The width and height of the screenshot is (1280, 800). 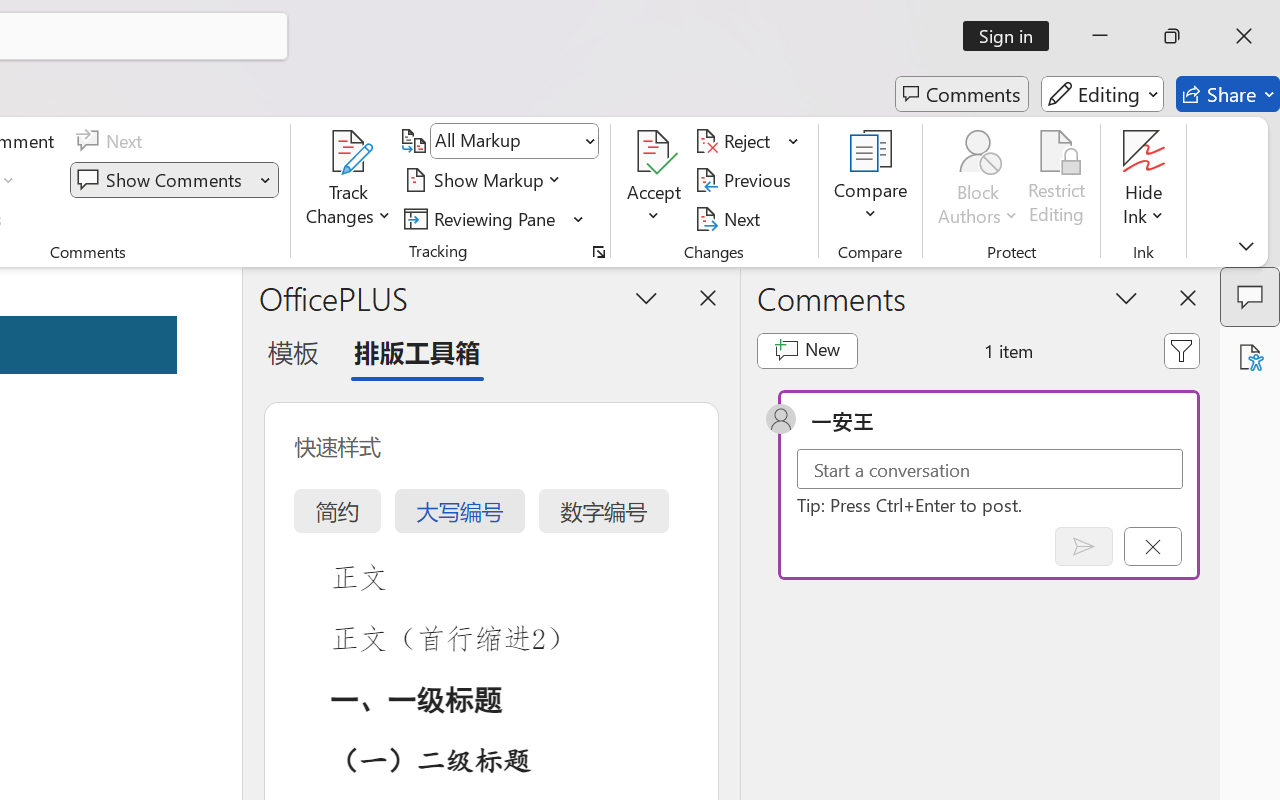 I want to click on Block Authors, so click(x=978, y=152).